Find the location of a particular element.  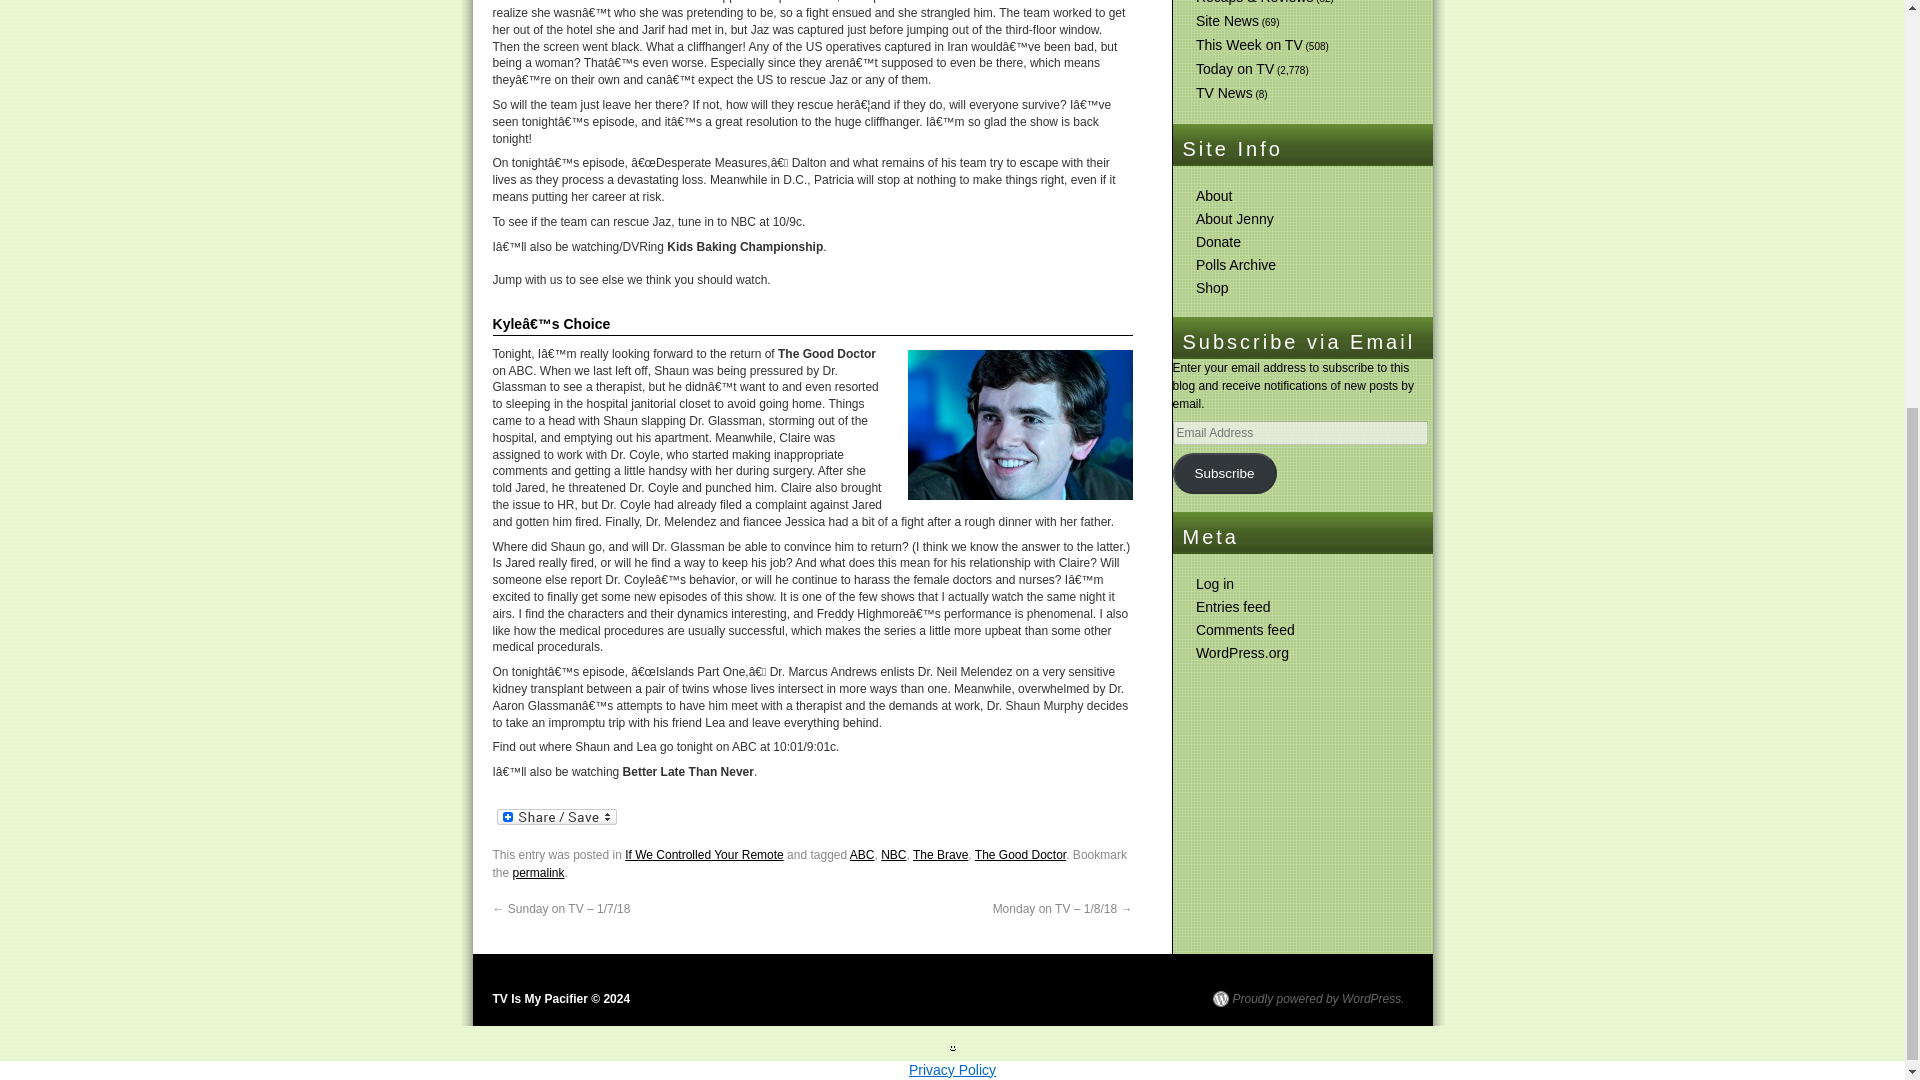

The Good Doctor is located at coordinates (1020, 854).